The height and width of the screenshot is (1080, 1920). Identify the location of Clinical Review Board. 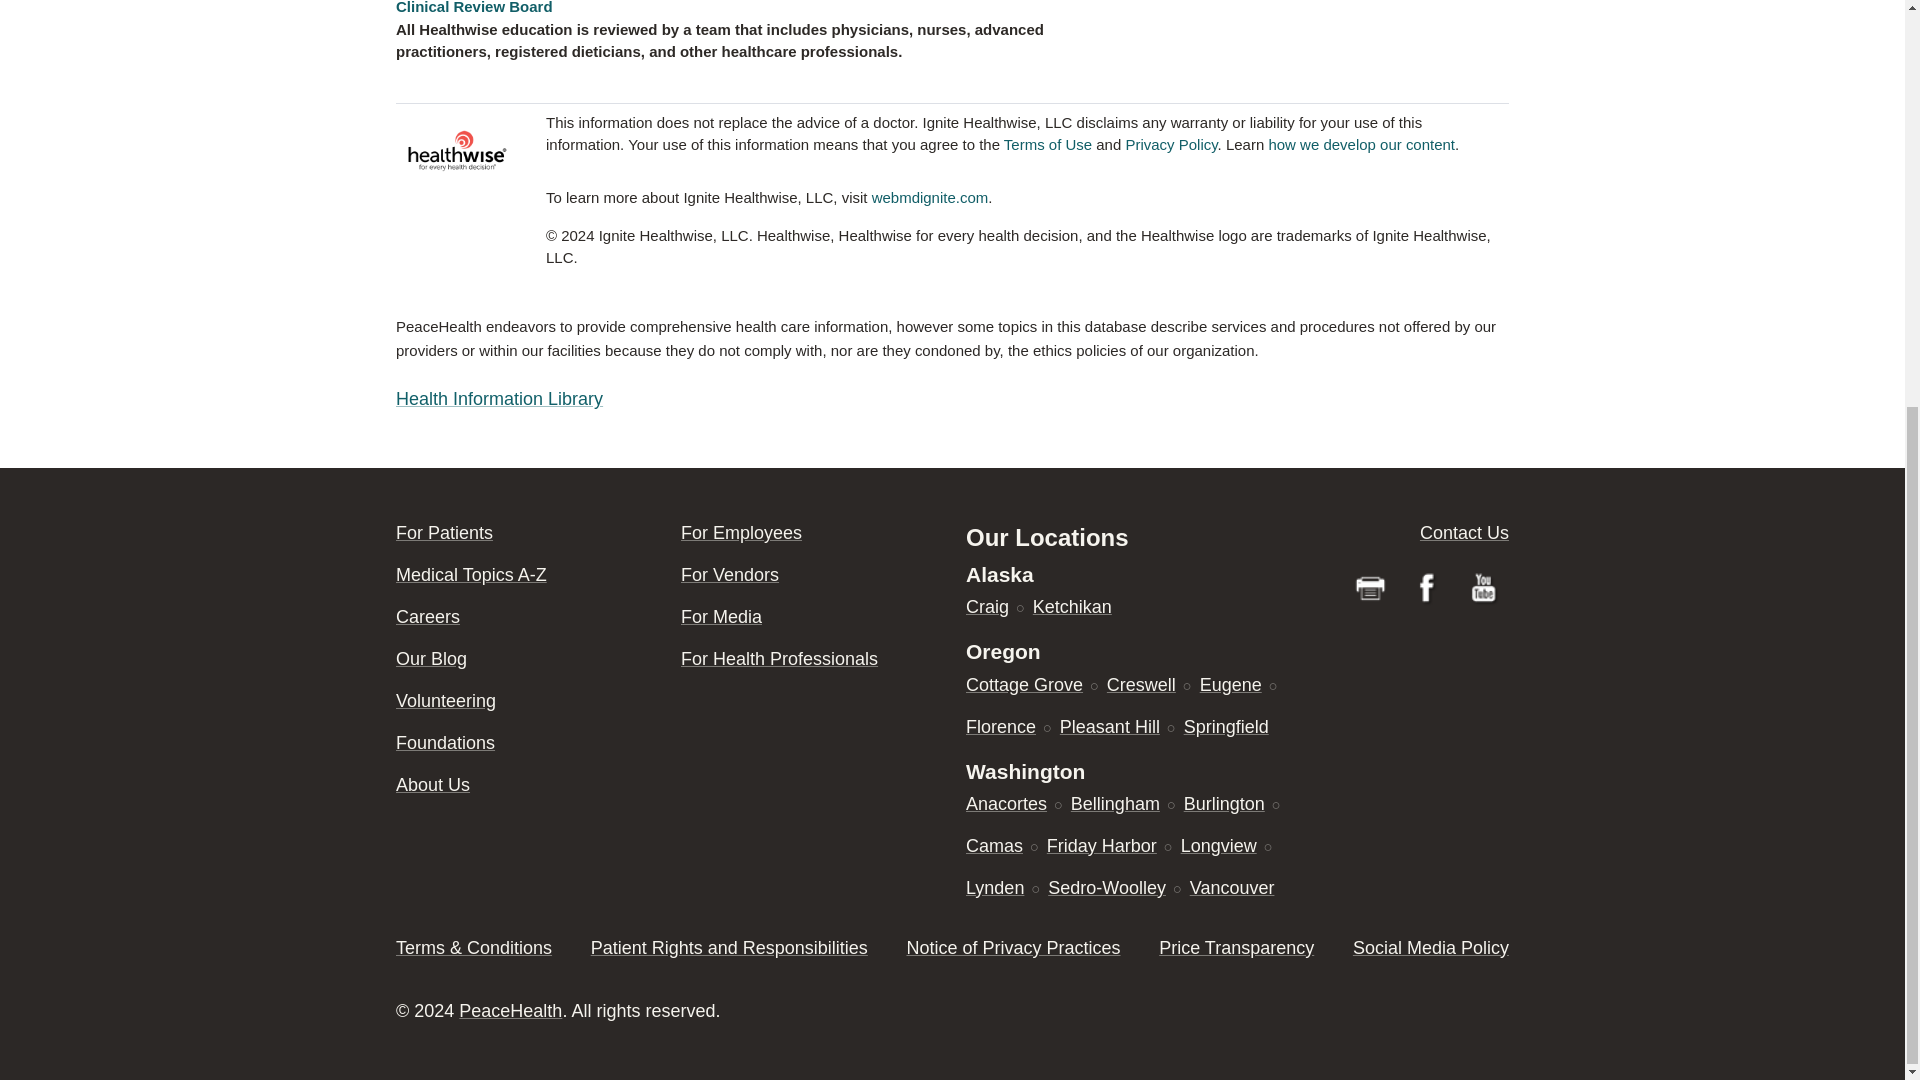
(474, 8).